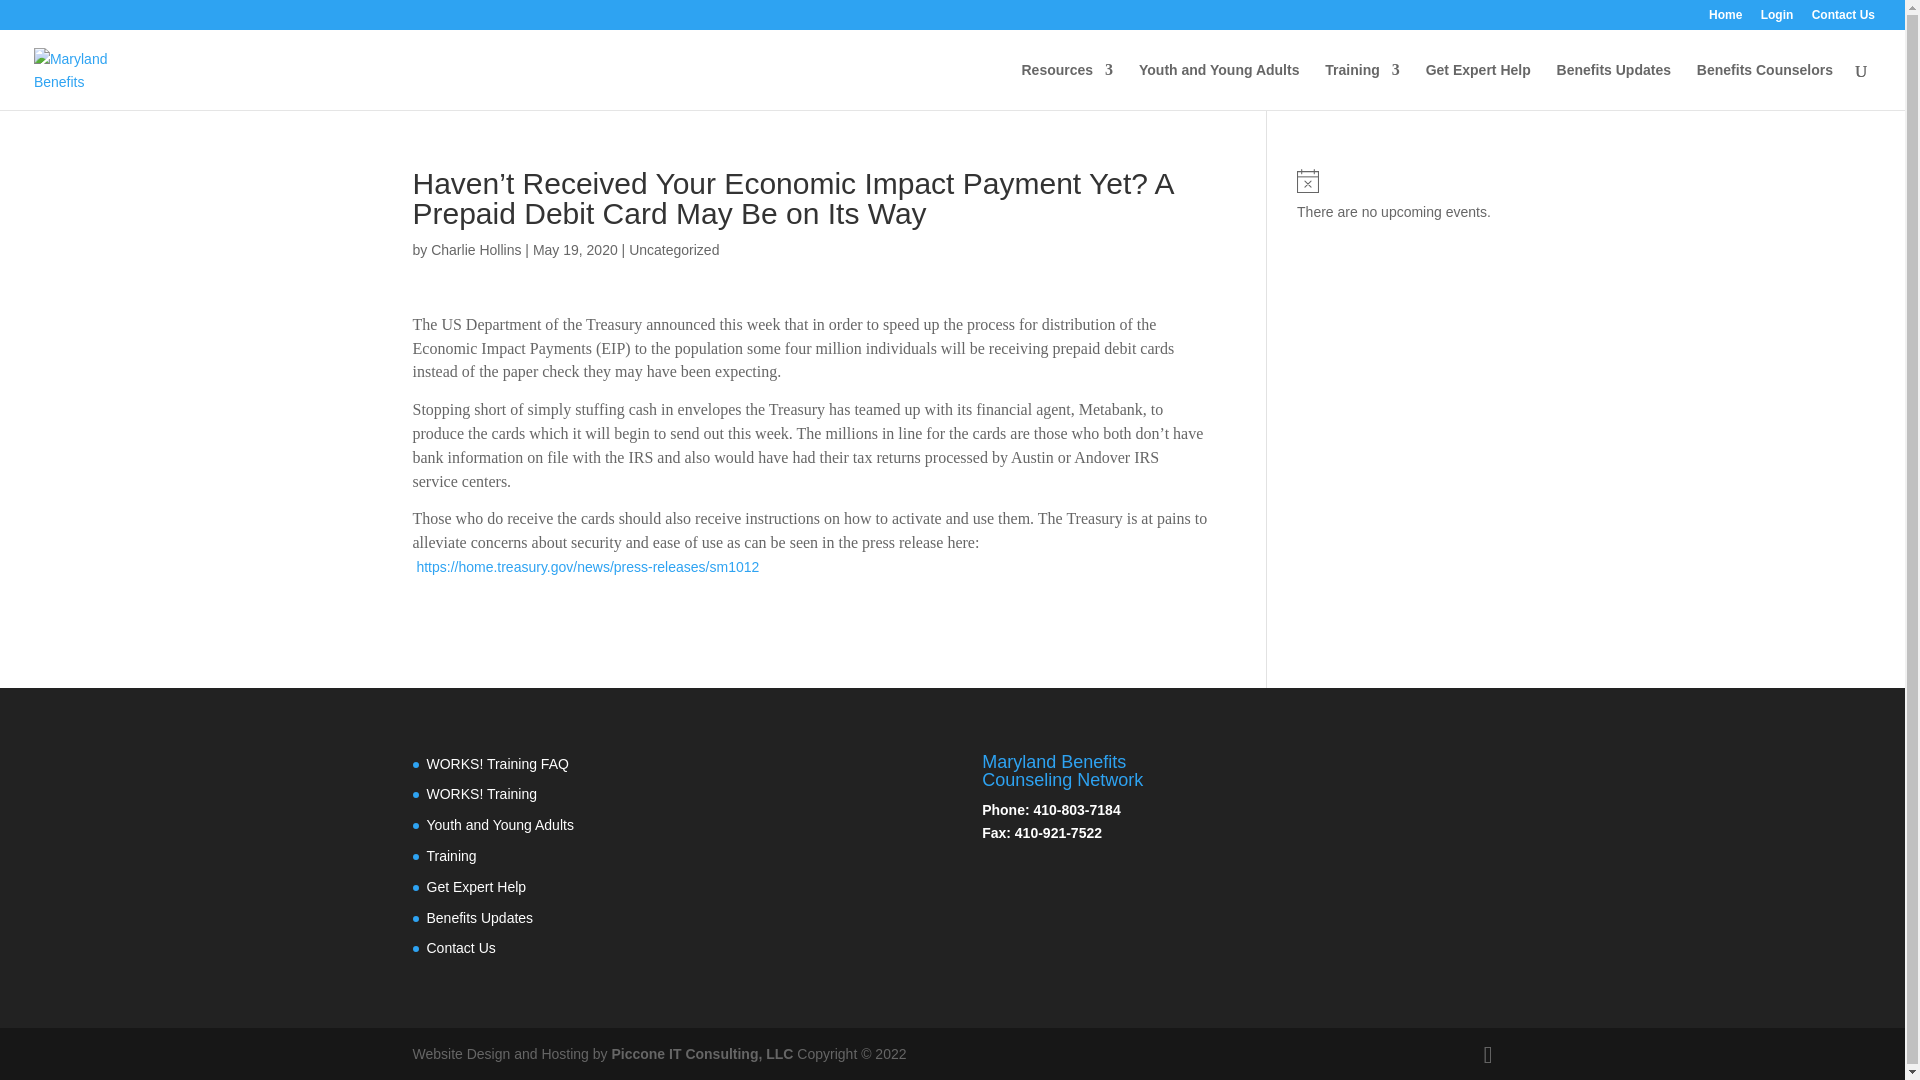  I want to click on Piccone IT Consulting, LLC, so click(703, 1054).